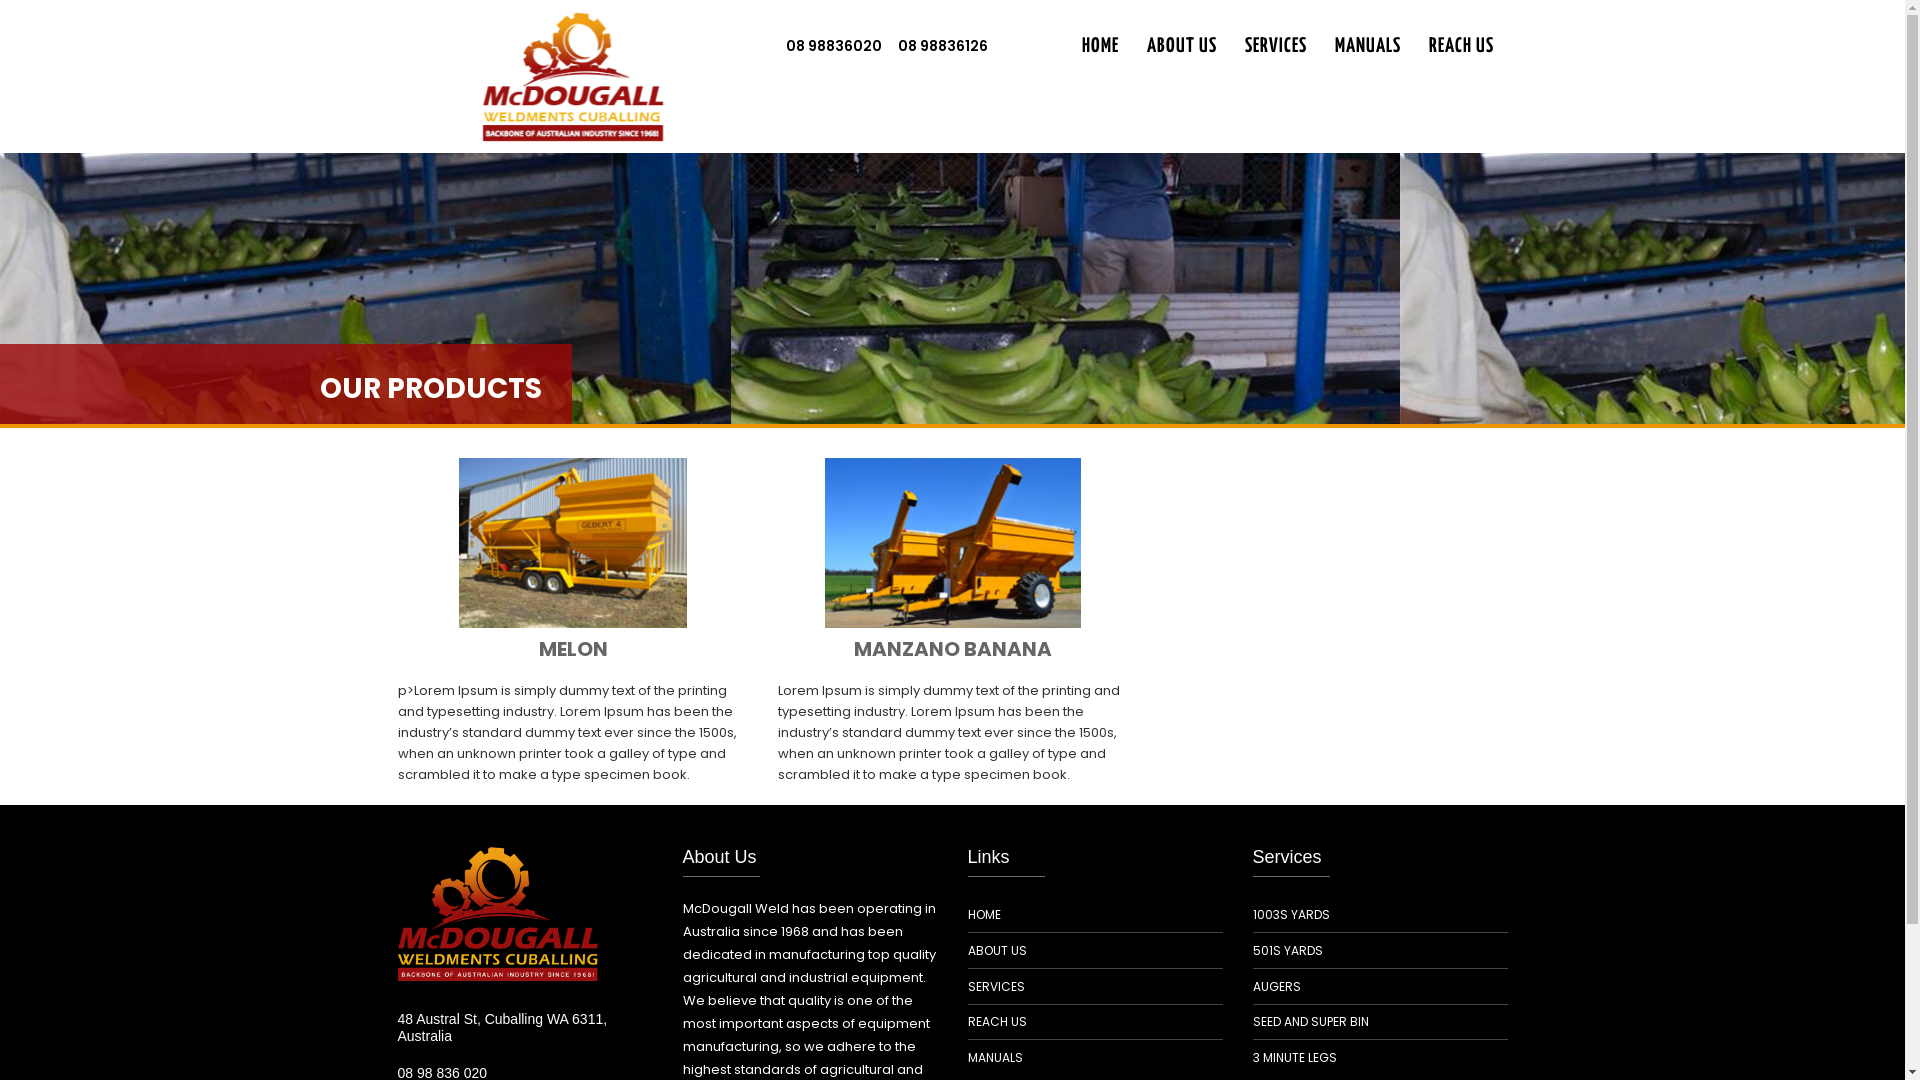 The width and height of the screenshot is (1920, 1080). What do you see at coordinates (1310, 1022) in the screenshot?
I see `SEED AND SUPER BIN` at bounding box center [1310, 1022].